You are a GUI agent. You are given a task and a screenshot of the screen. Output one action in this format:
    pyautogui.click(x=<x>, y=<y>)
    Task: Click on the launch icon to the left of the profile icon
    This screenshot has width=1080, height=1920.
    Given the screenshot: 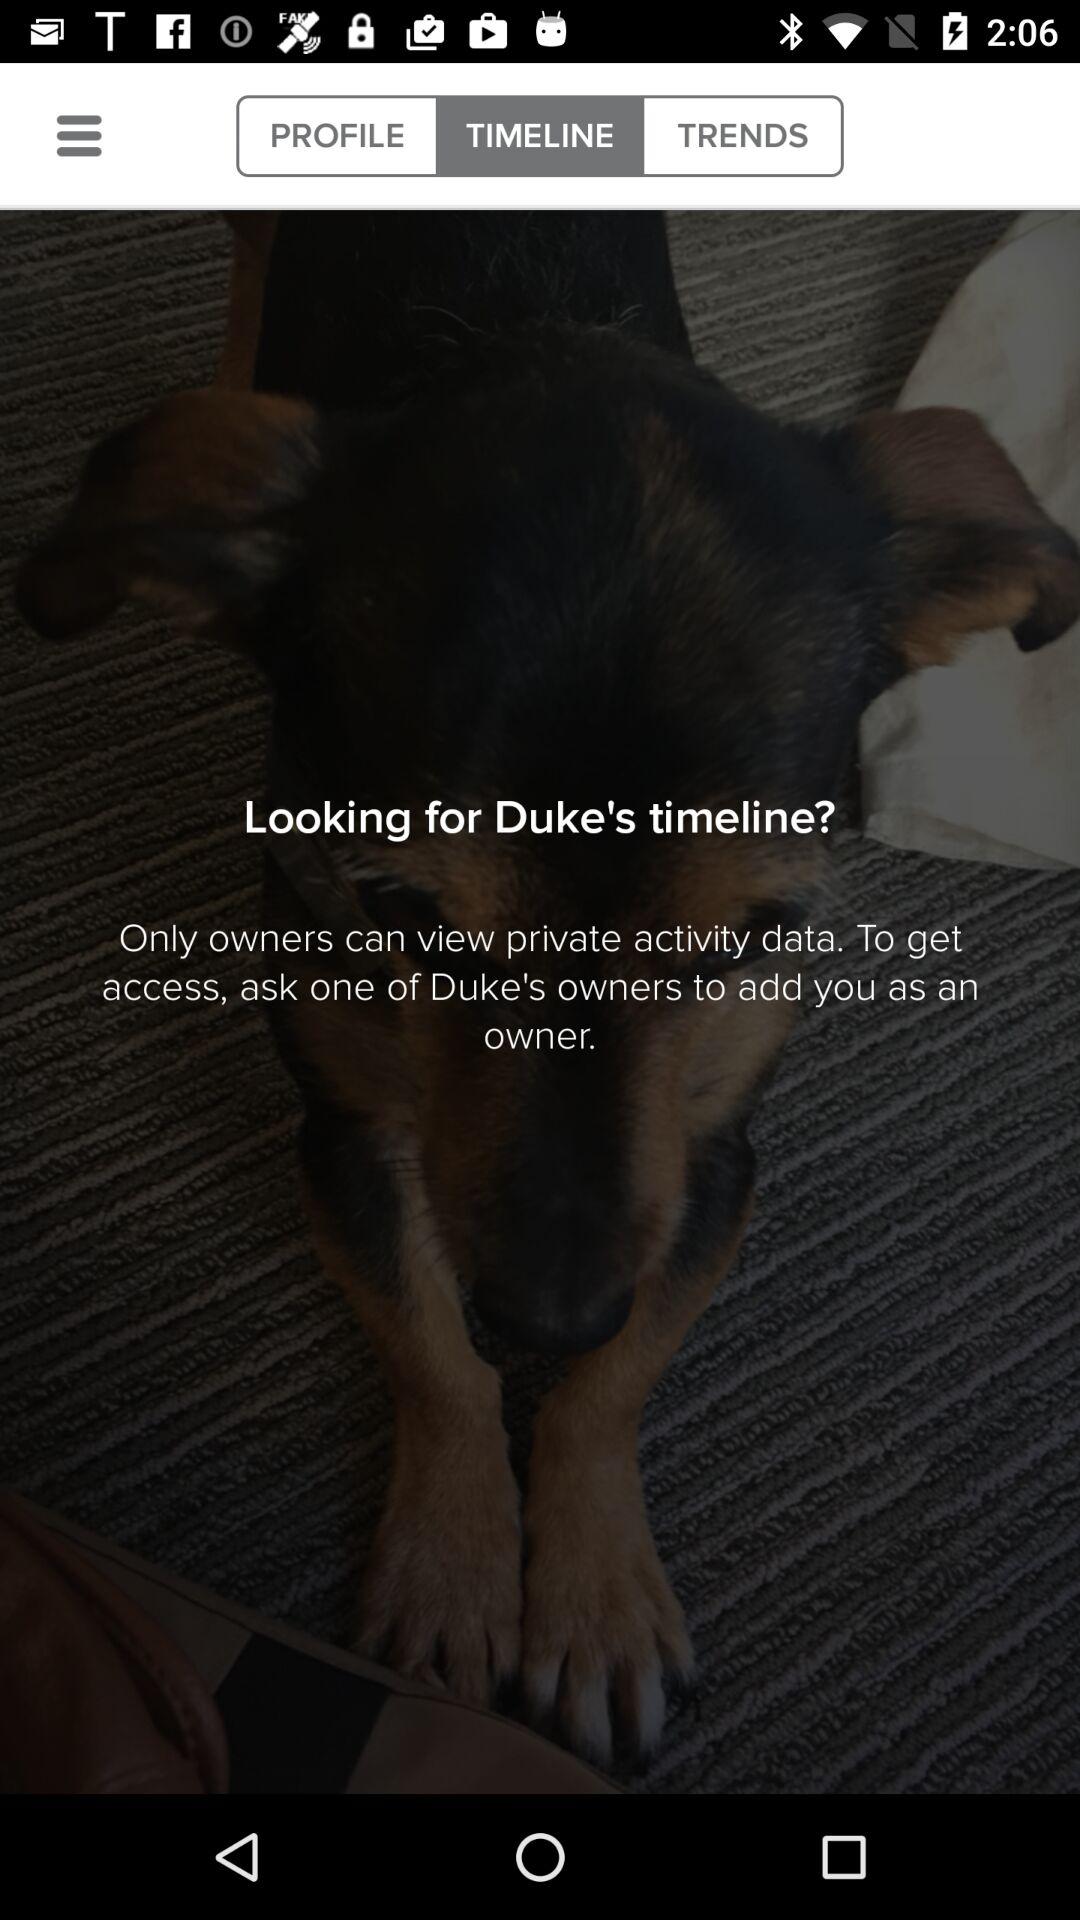 What is the action you would take?
    pyautogui.click(x=79, y=136)
    